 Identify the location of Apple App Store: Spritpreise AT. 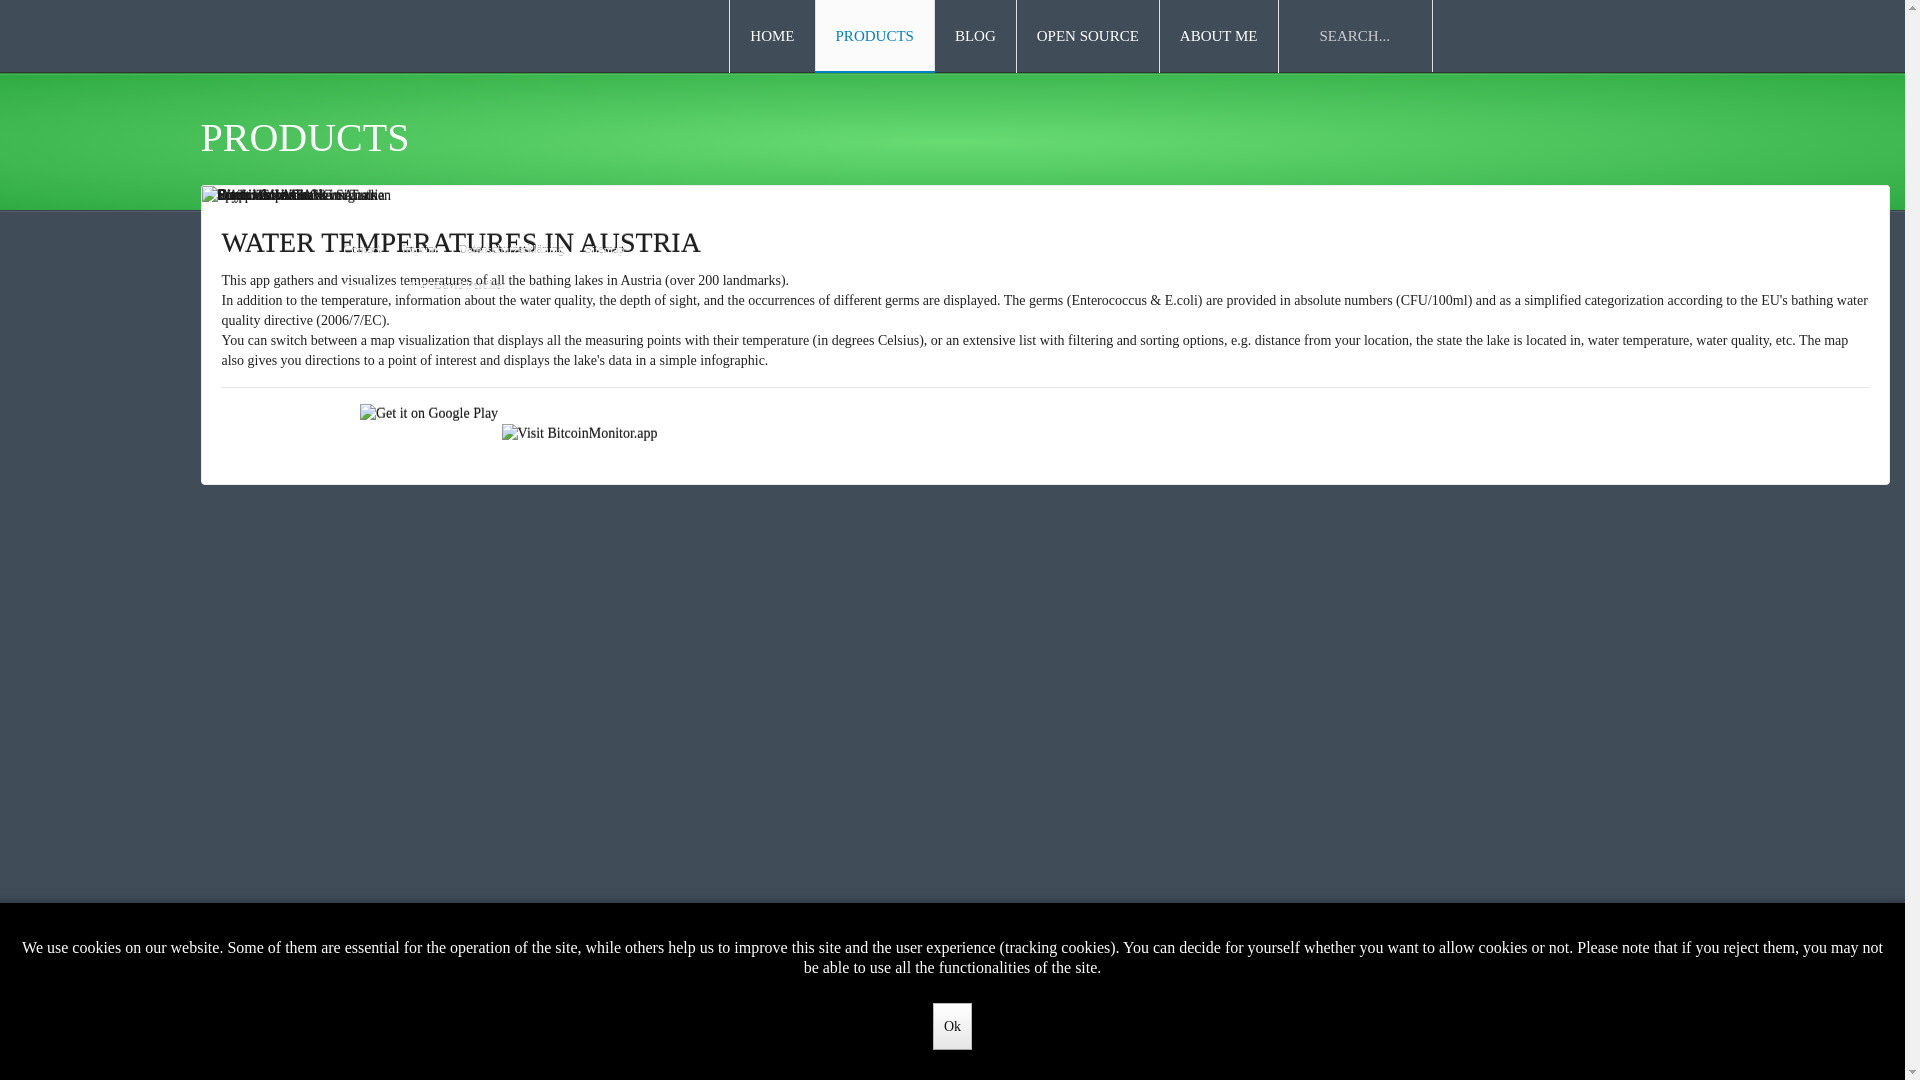
(290, 353).